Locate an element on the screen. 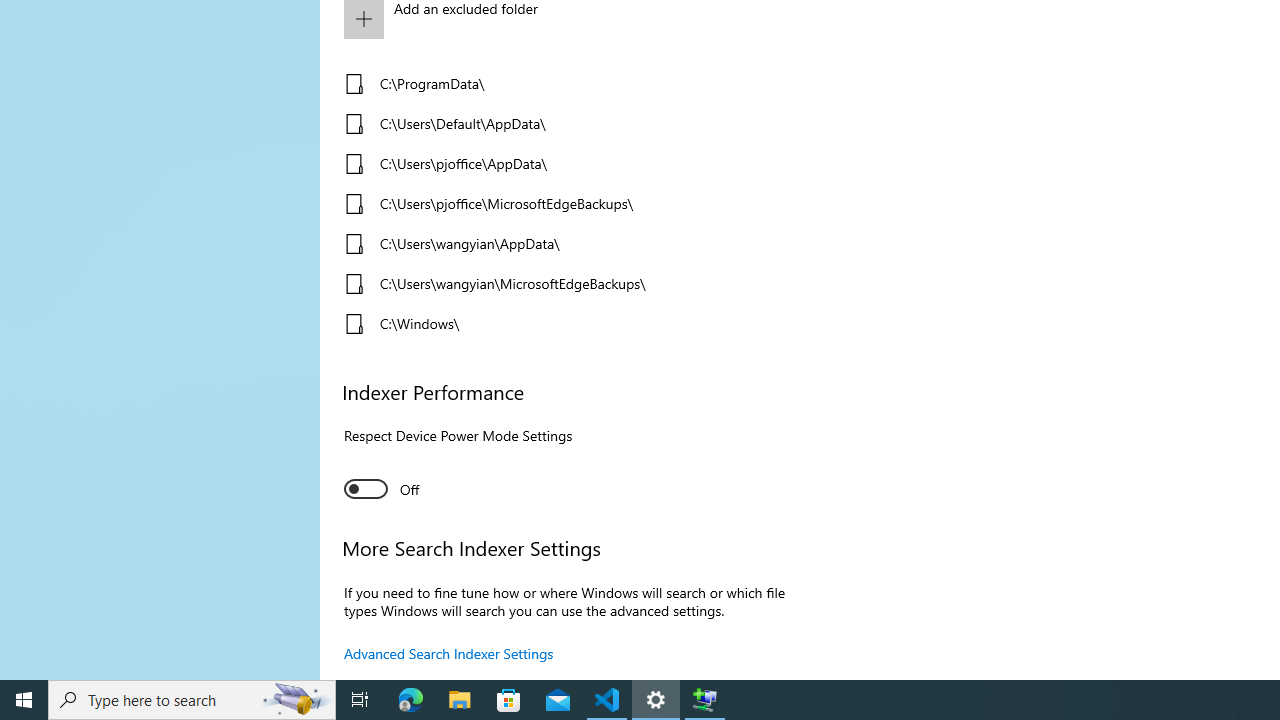  Start is located at coordinates (24, 700).